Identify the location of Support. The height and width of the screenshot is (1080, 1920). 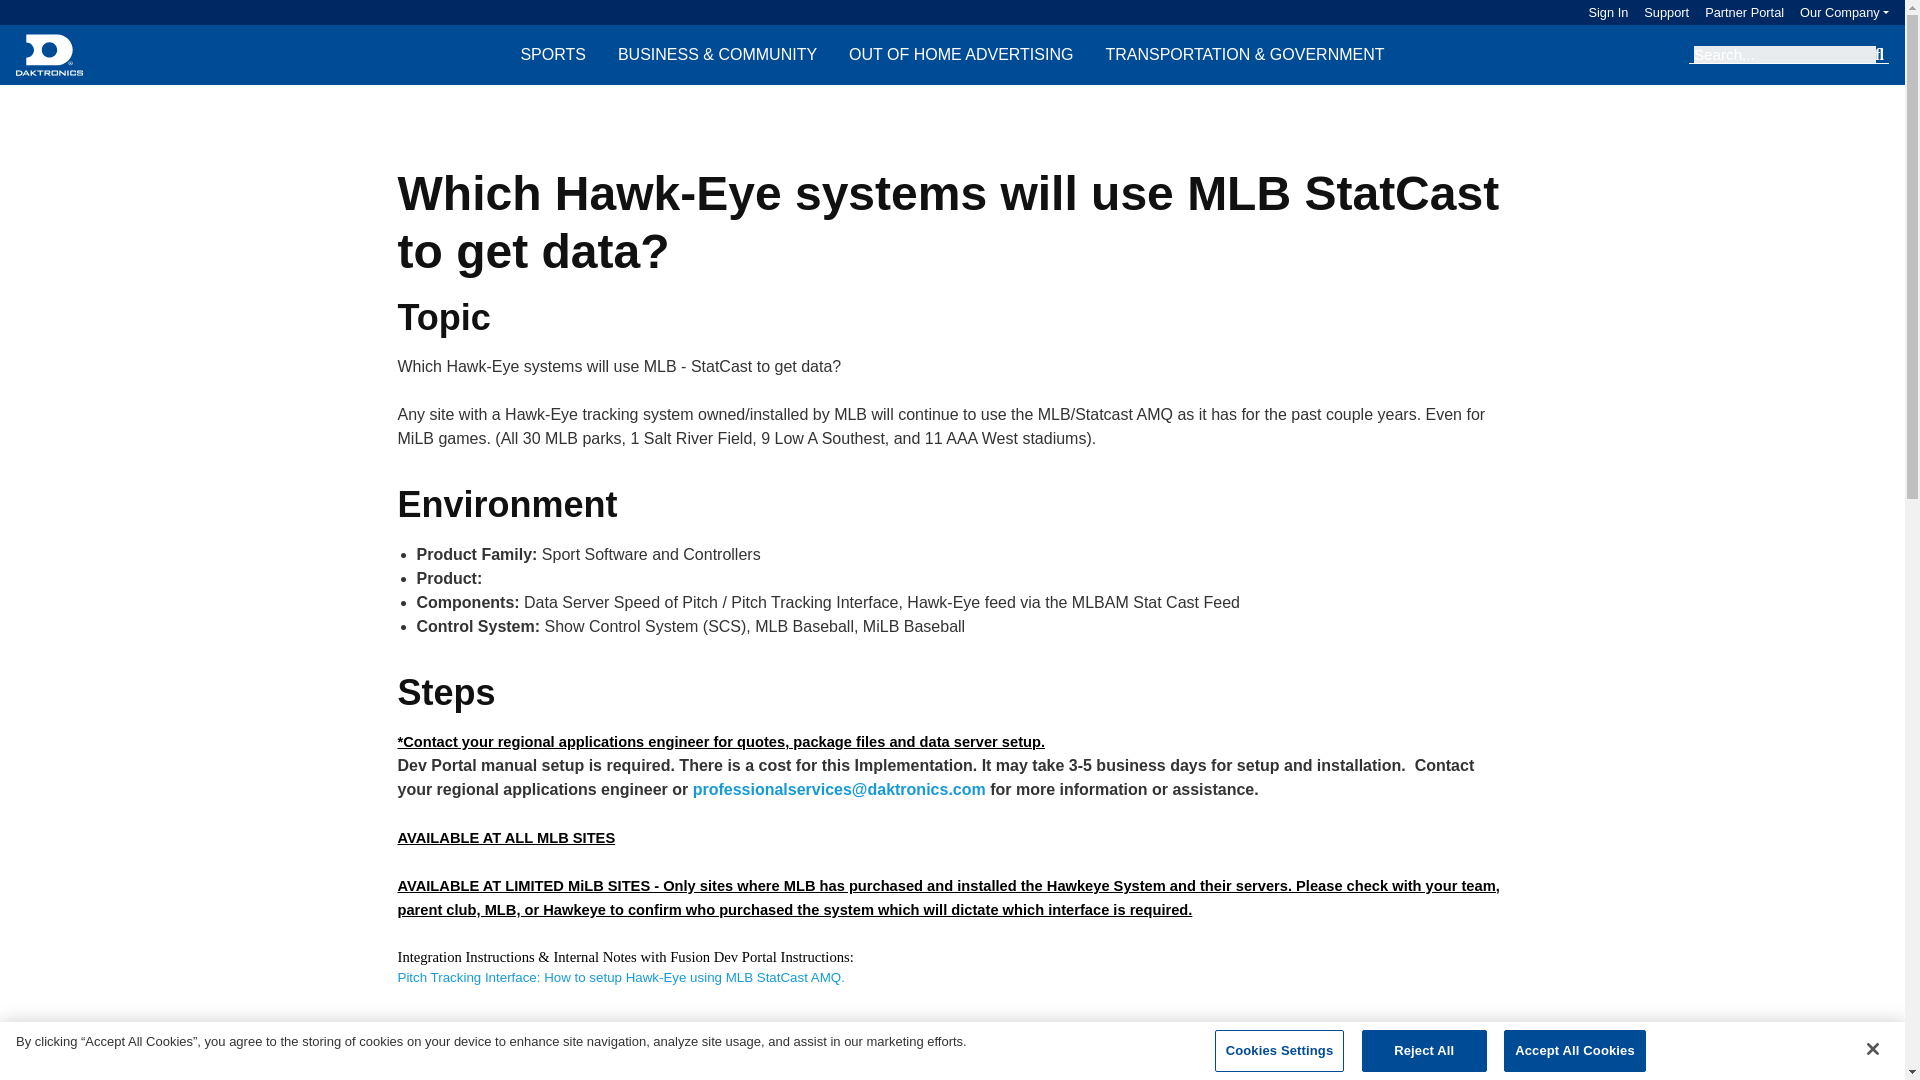
(1658, 12).